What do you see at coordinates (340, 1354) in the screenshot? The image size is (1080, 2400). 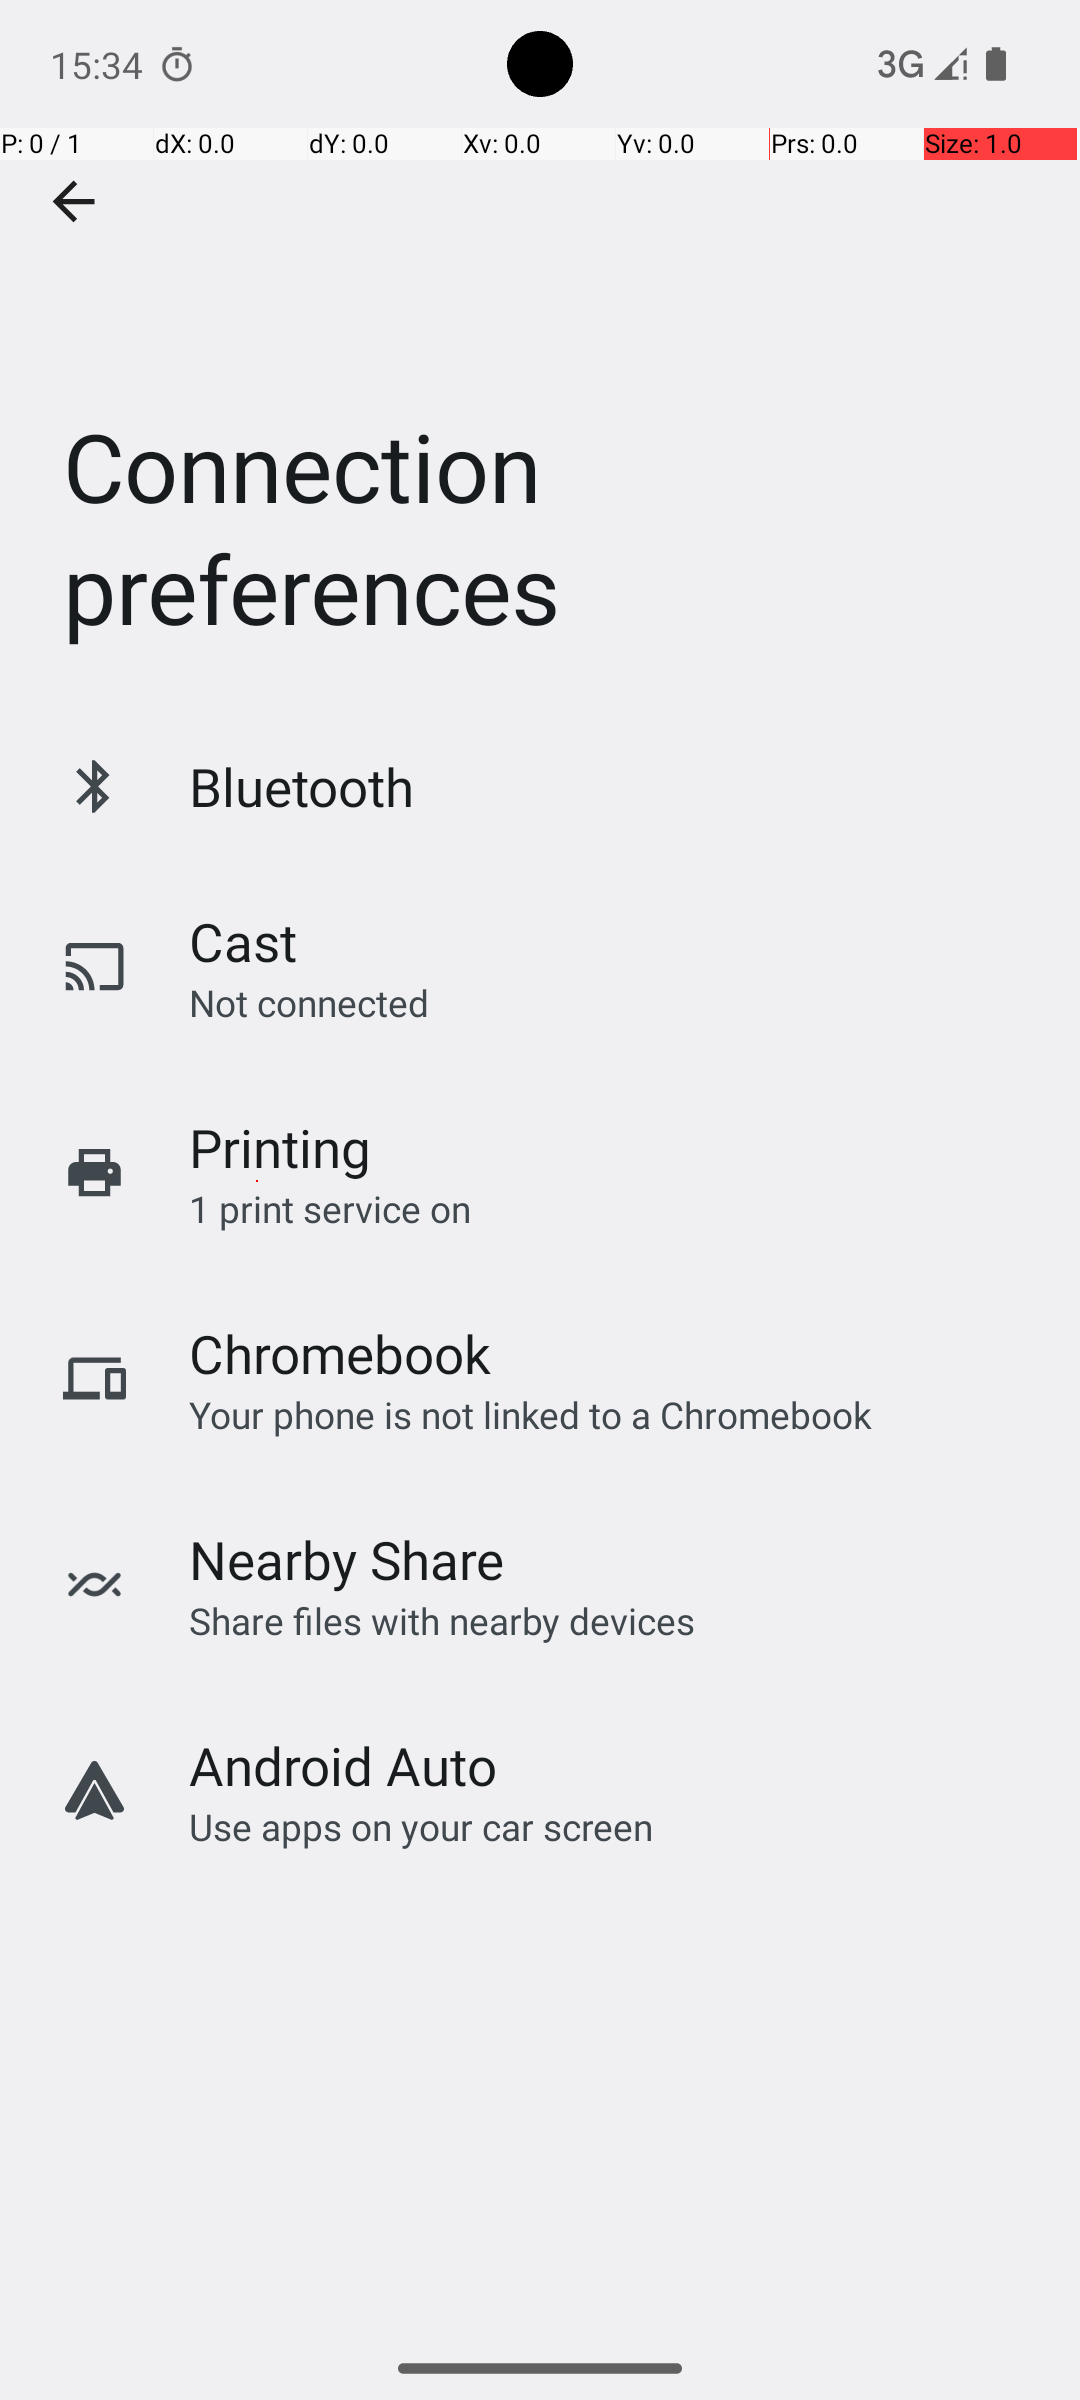 I see `Chromebook` at bounding box center [340, 1354].